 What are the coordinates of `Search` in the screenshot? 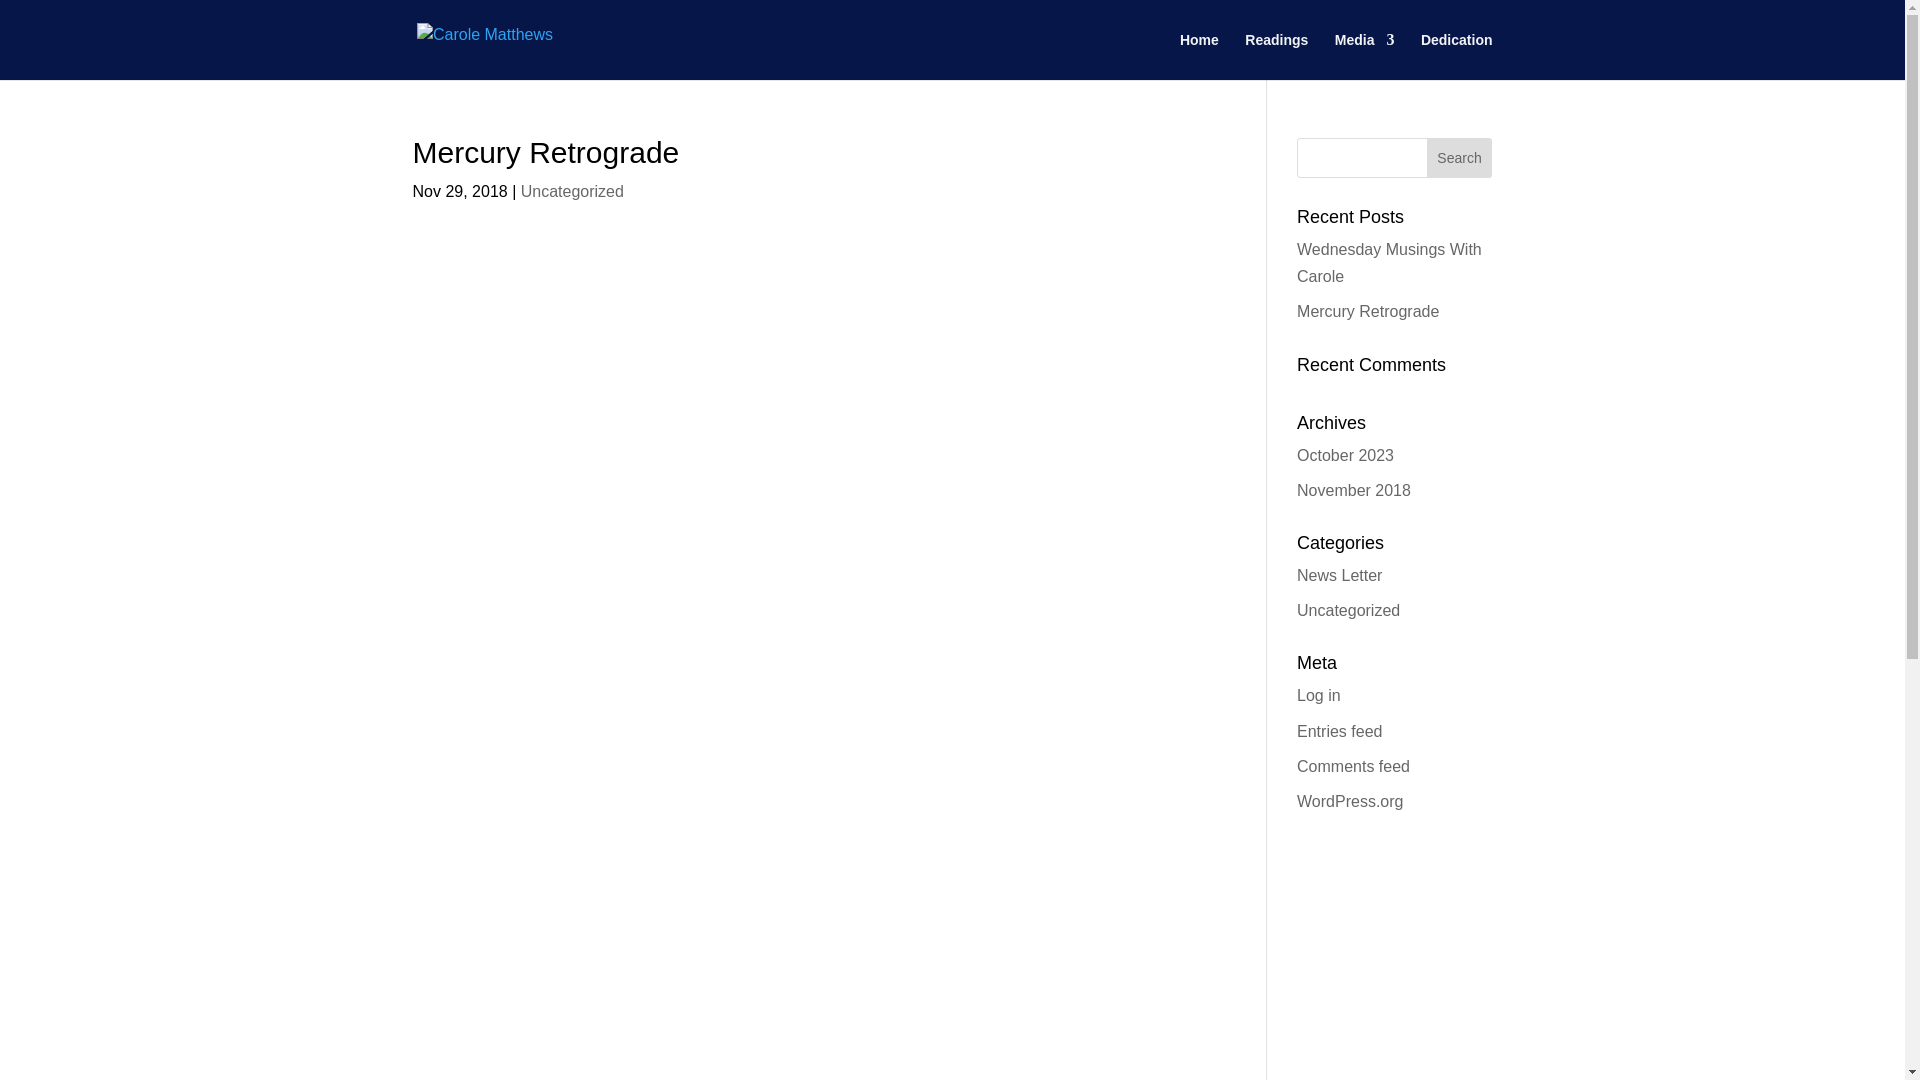 It's located at (1460, 158).